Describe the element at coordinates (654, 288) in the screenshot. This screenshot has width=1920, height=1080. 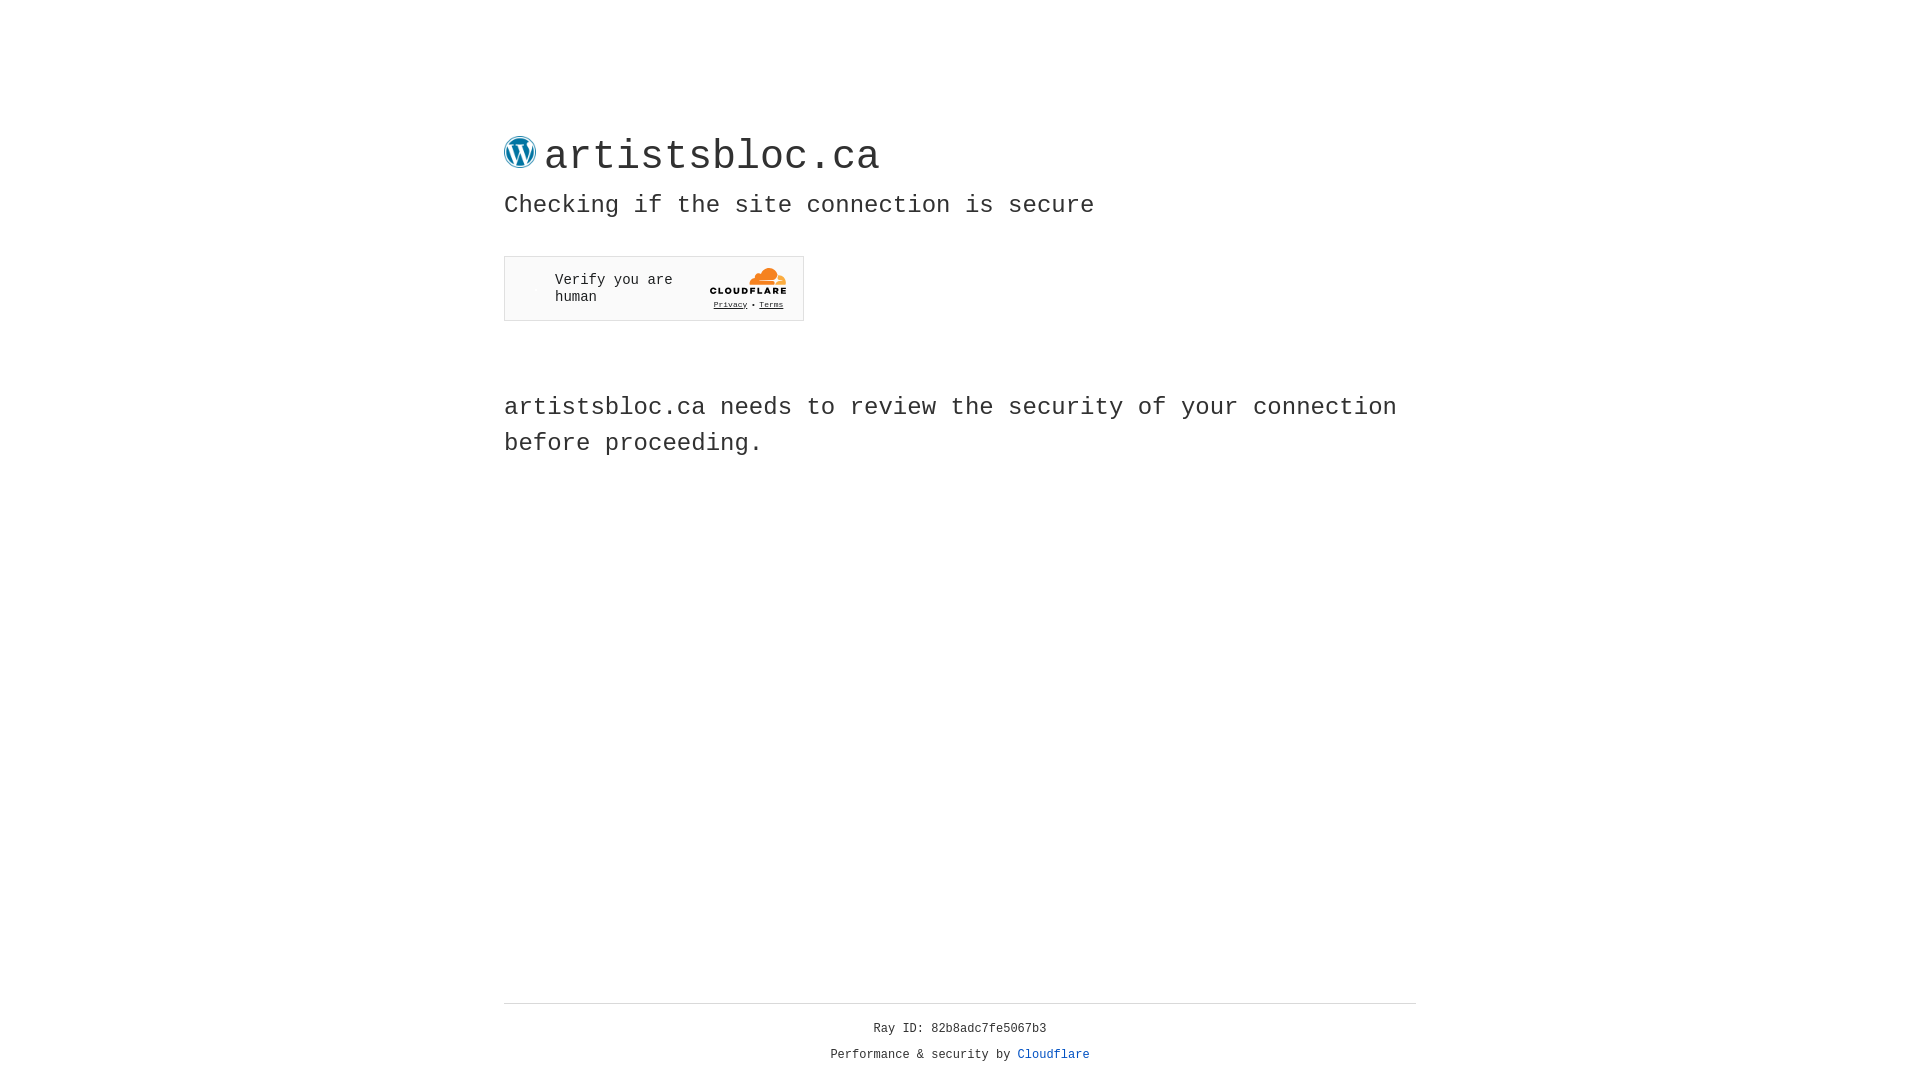
I see `Widget containing a Cloudflare security challenge` at that location.